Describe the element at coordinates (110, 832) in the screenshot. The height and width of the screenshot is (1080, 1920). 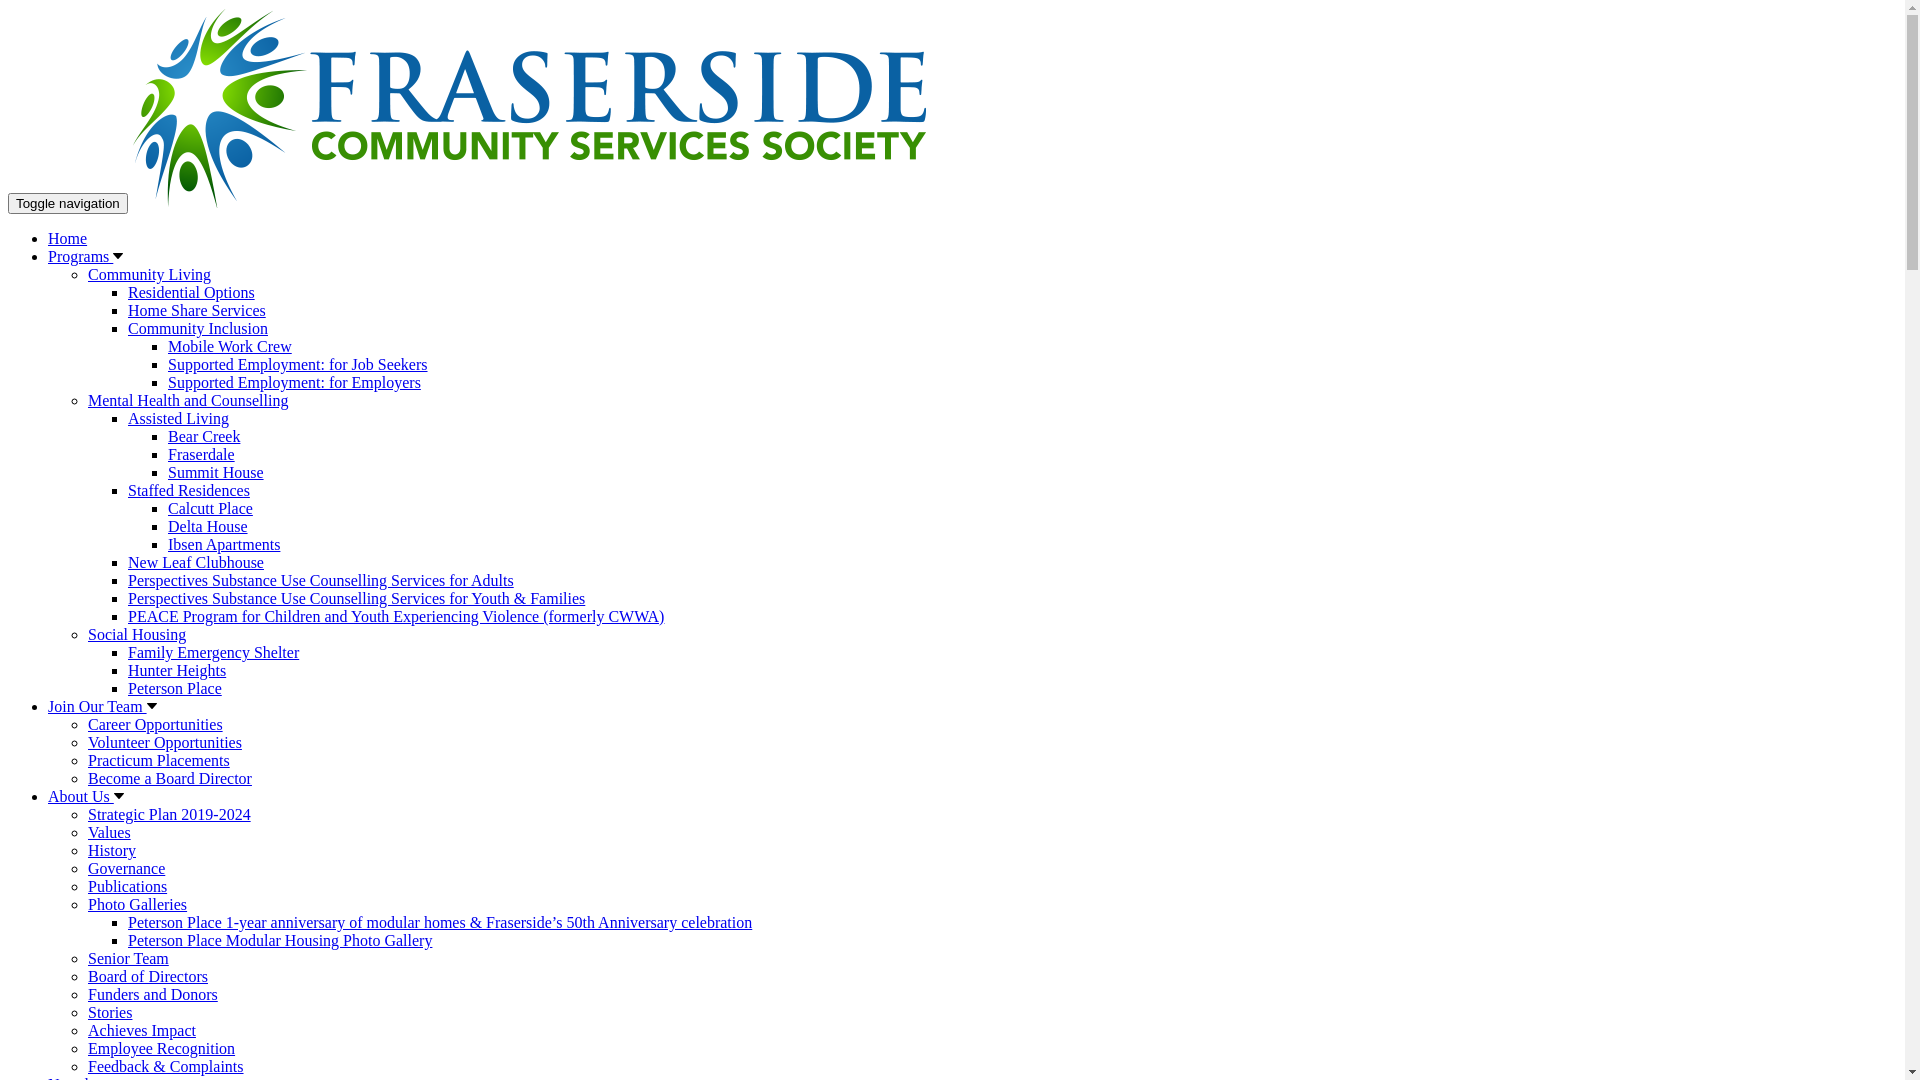
I see `Values` at that location.